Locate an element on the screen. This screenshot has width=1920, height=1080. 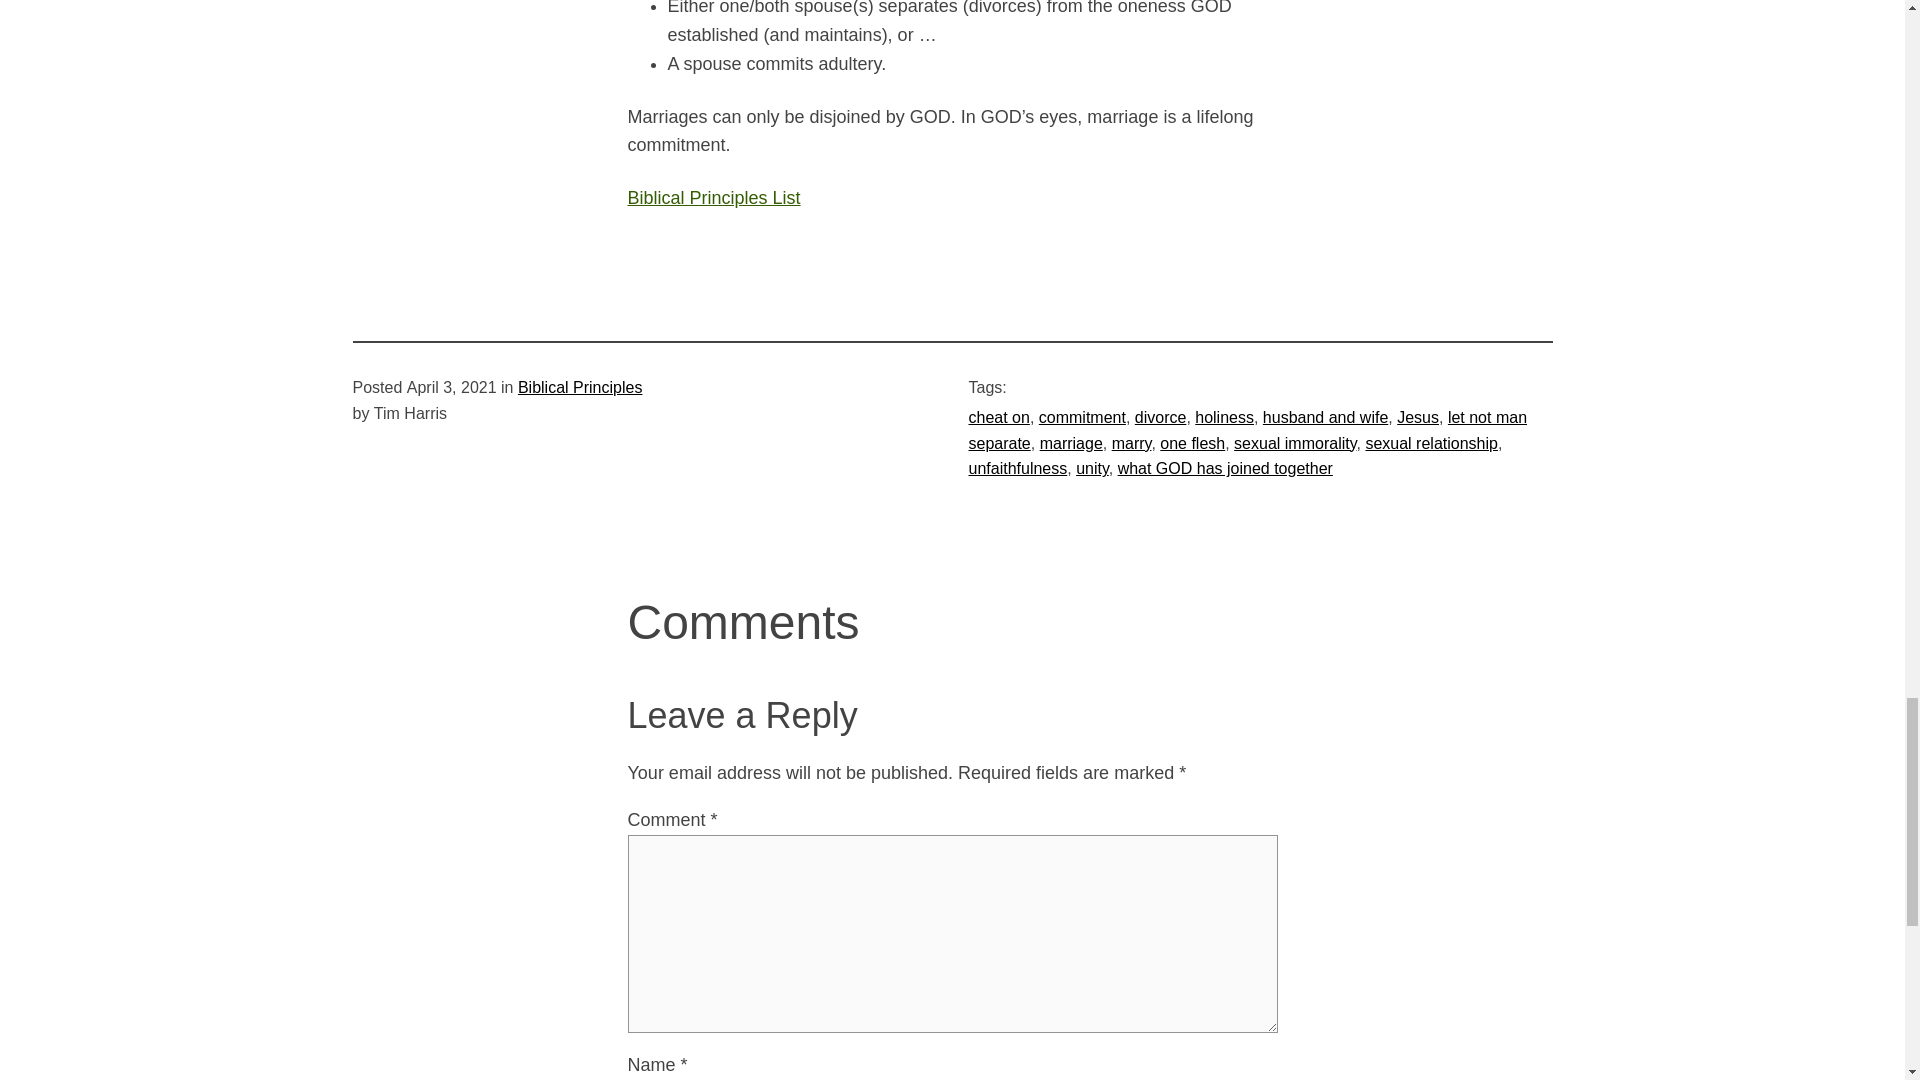
cheat on is located at coordinates (998, 417).